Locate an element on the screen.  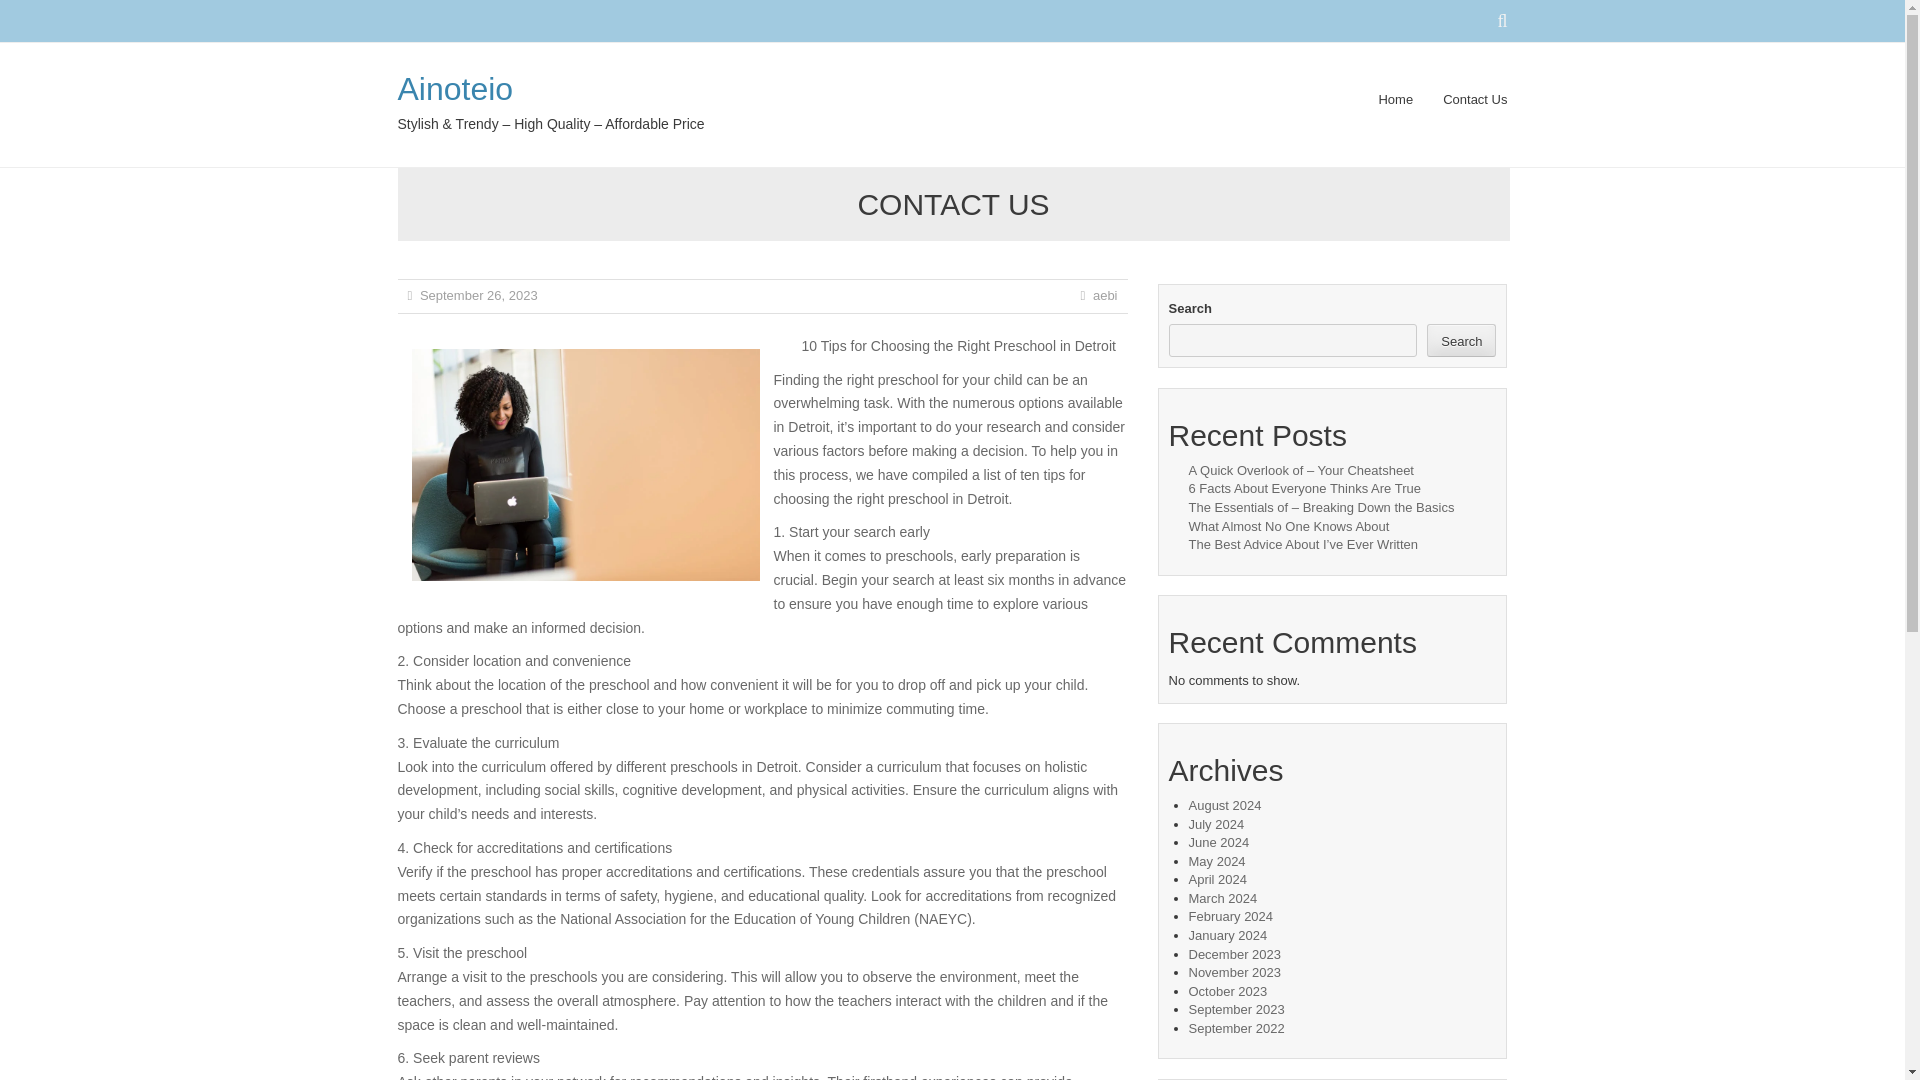
October 2023 is located at coordinates (1228, 991).